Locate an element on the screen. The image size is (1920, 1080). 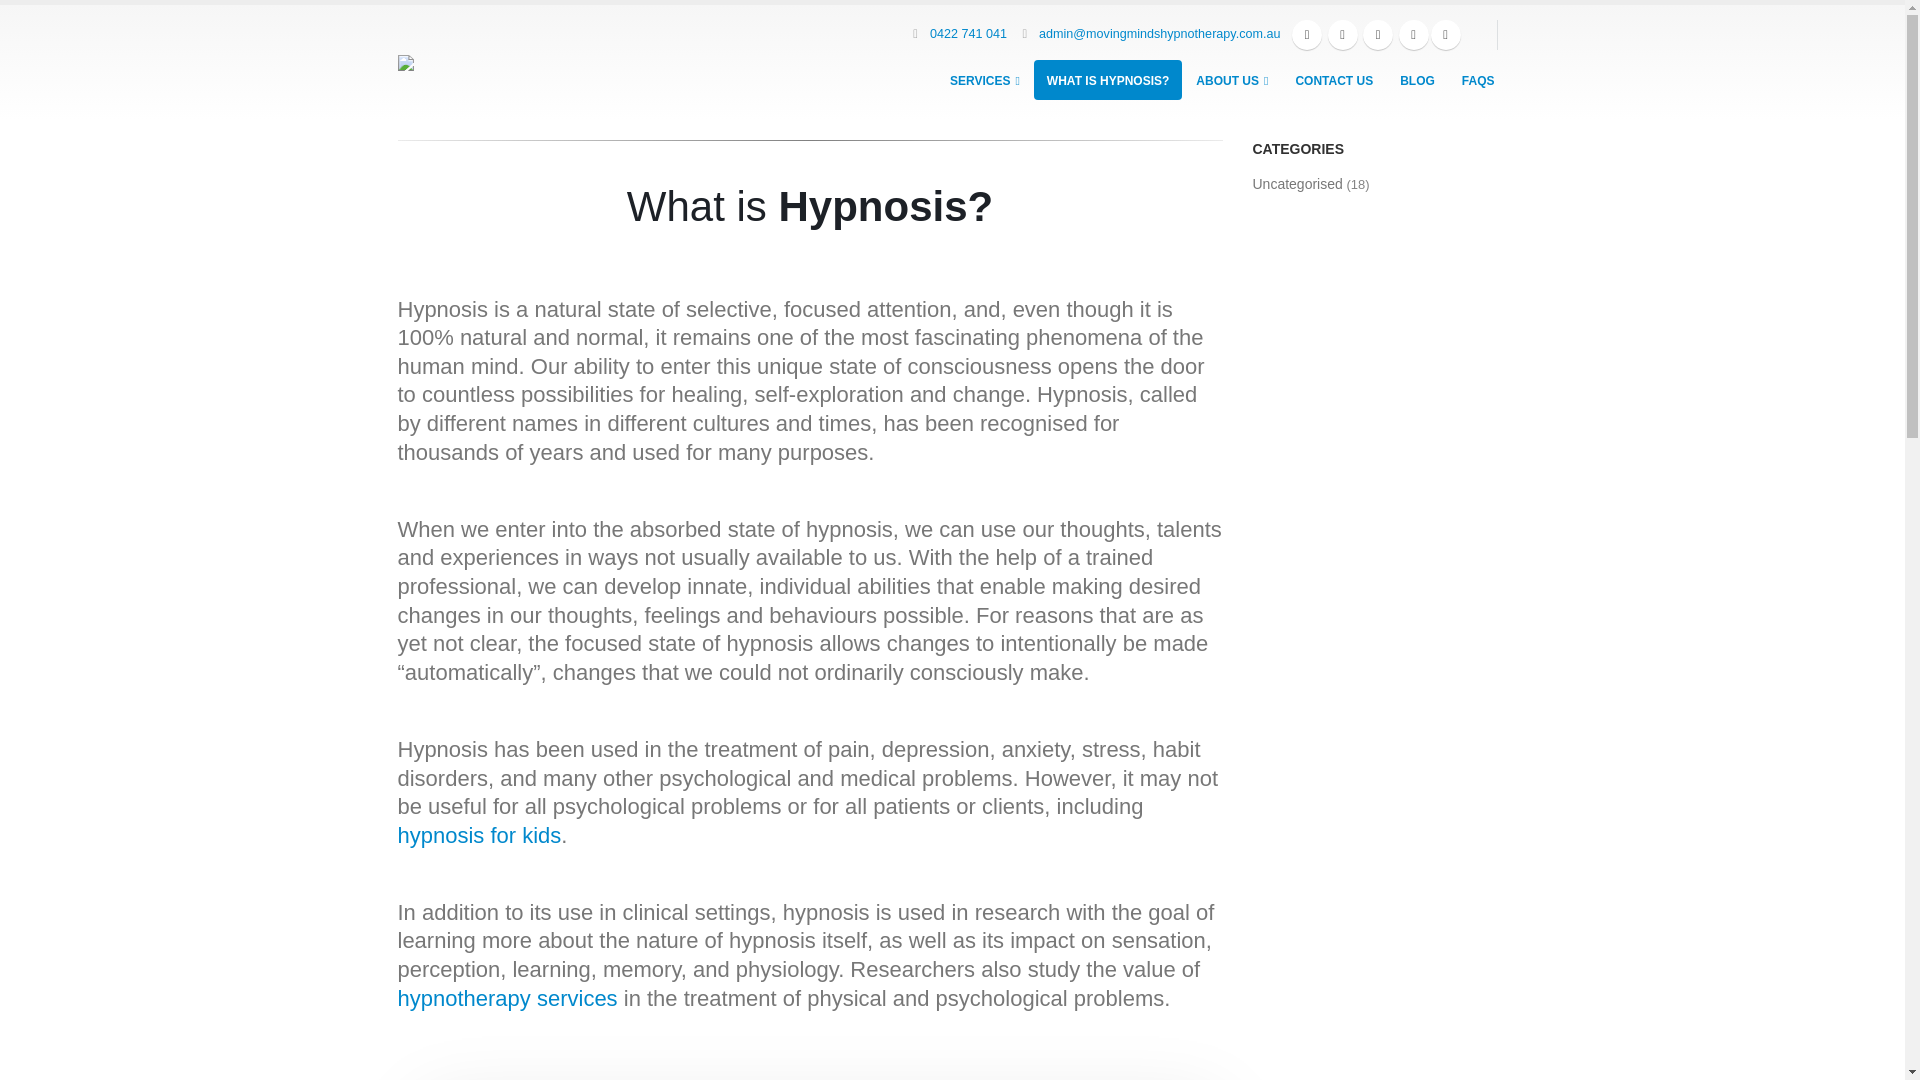
WHAT IS HYPNOSIS? is located at coordinates (1108, 80).